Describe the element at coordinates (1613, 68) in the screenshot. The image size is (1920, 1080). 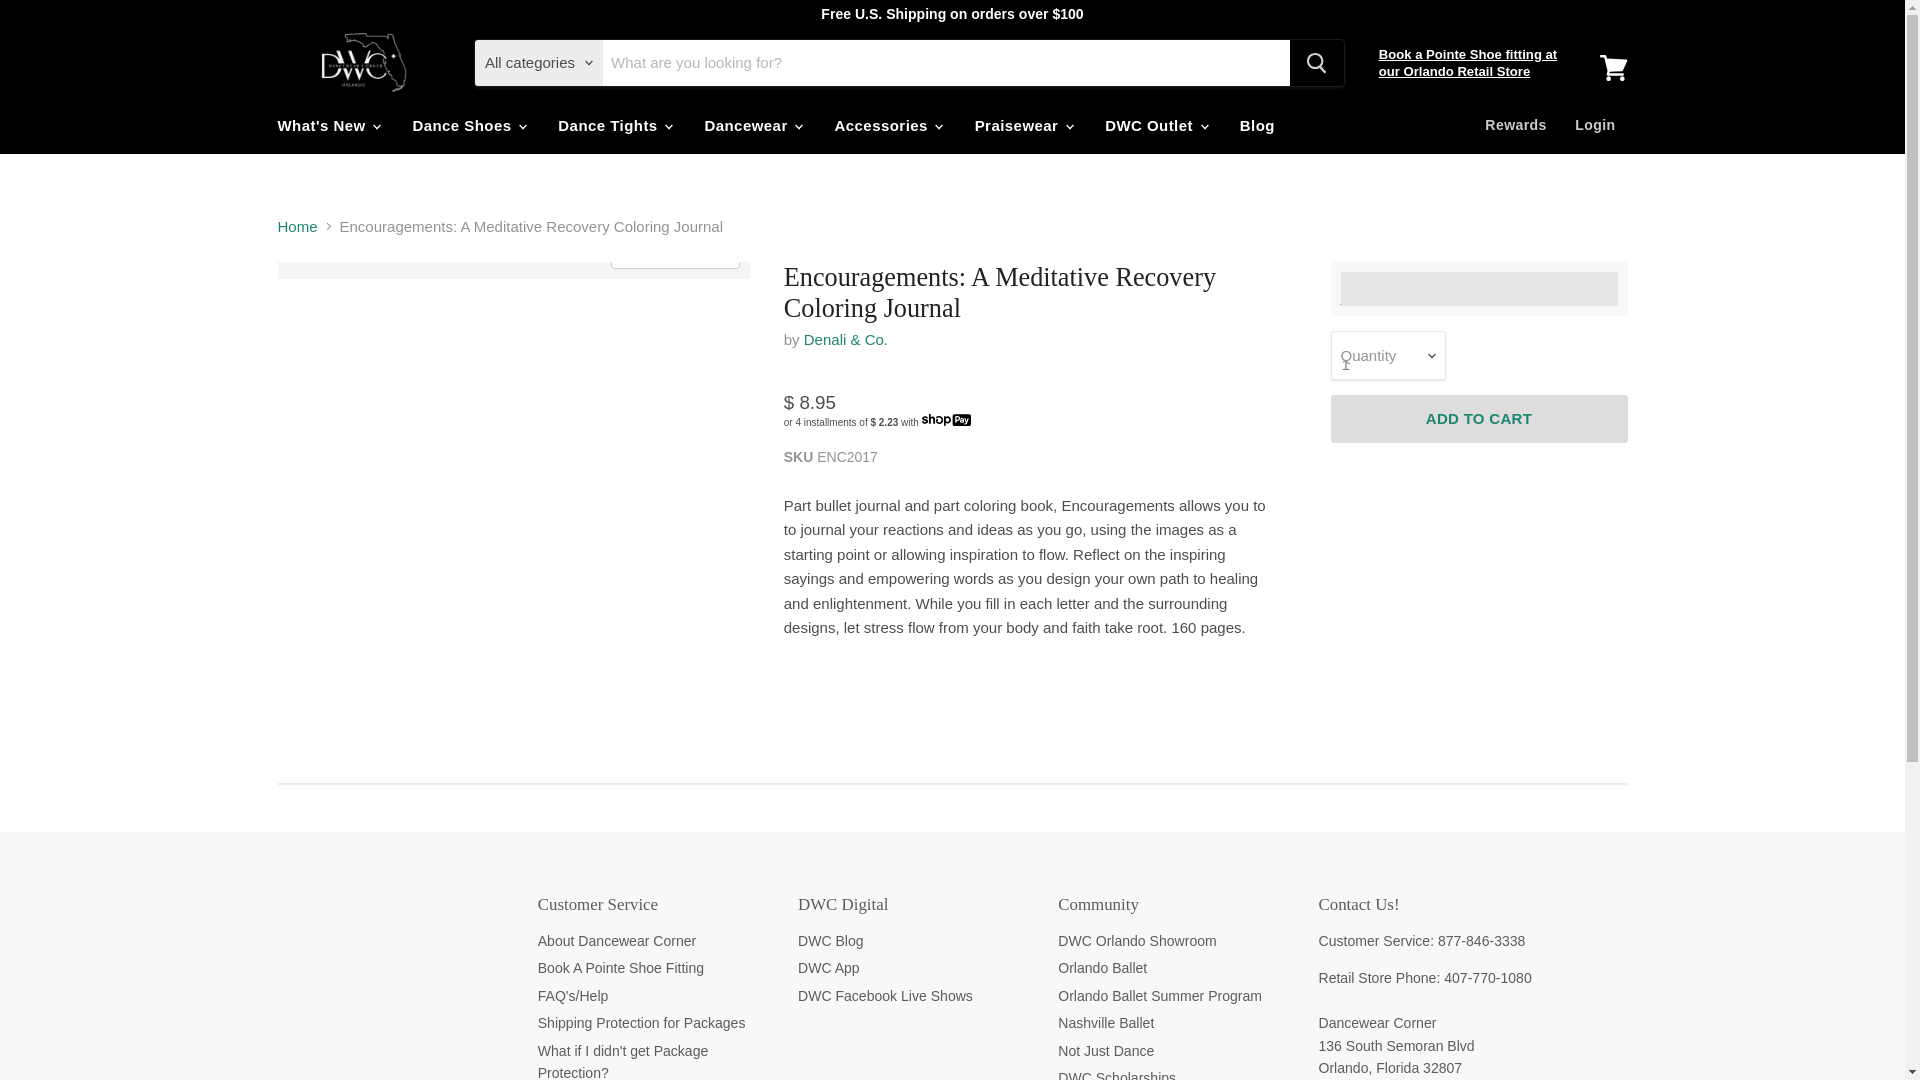
I see `View cart` at that location.